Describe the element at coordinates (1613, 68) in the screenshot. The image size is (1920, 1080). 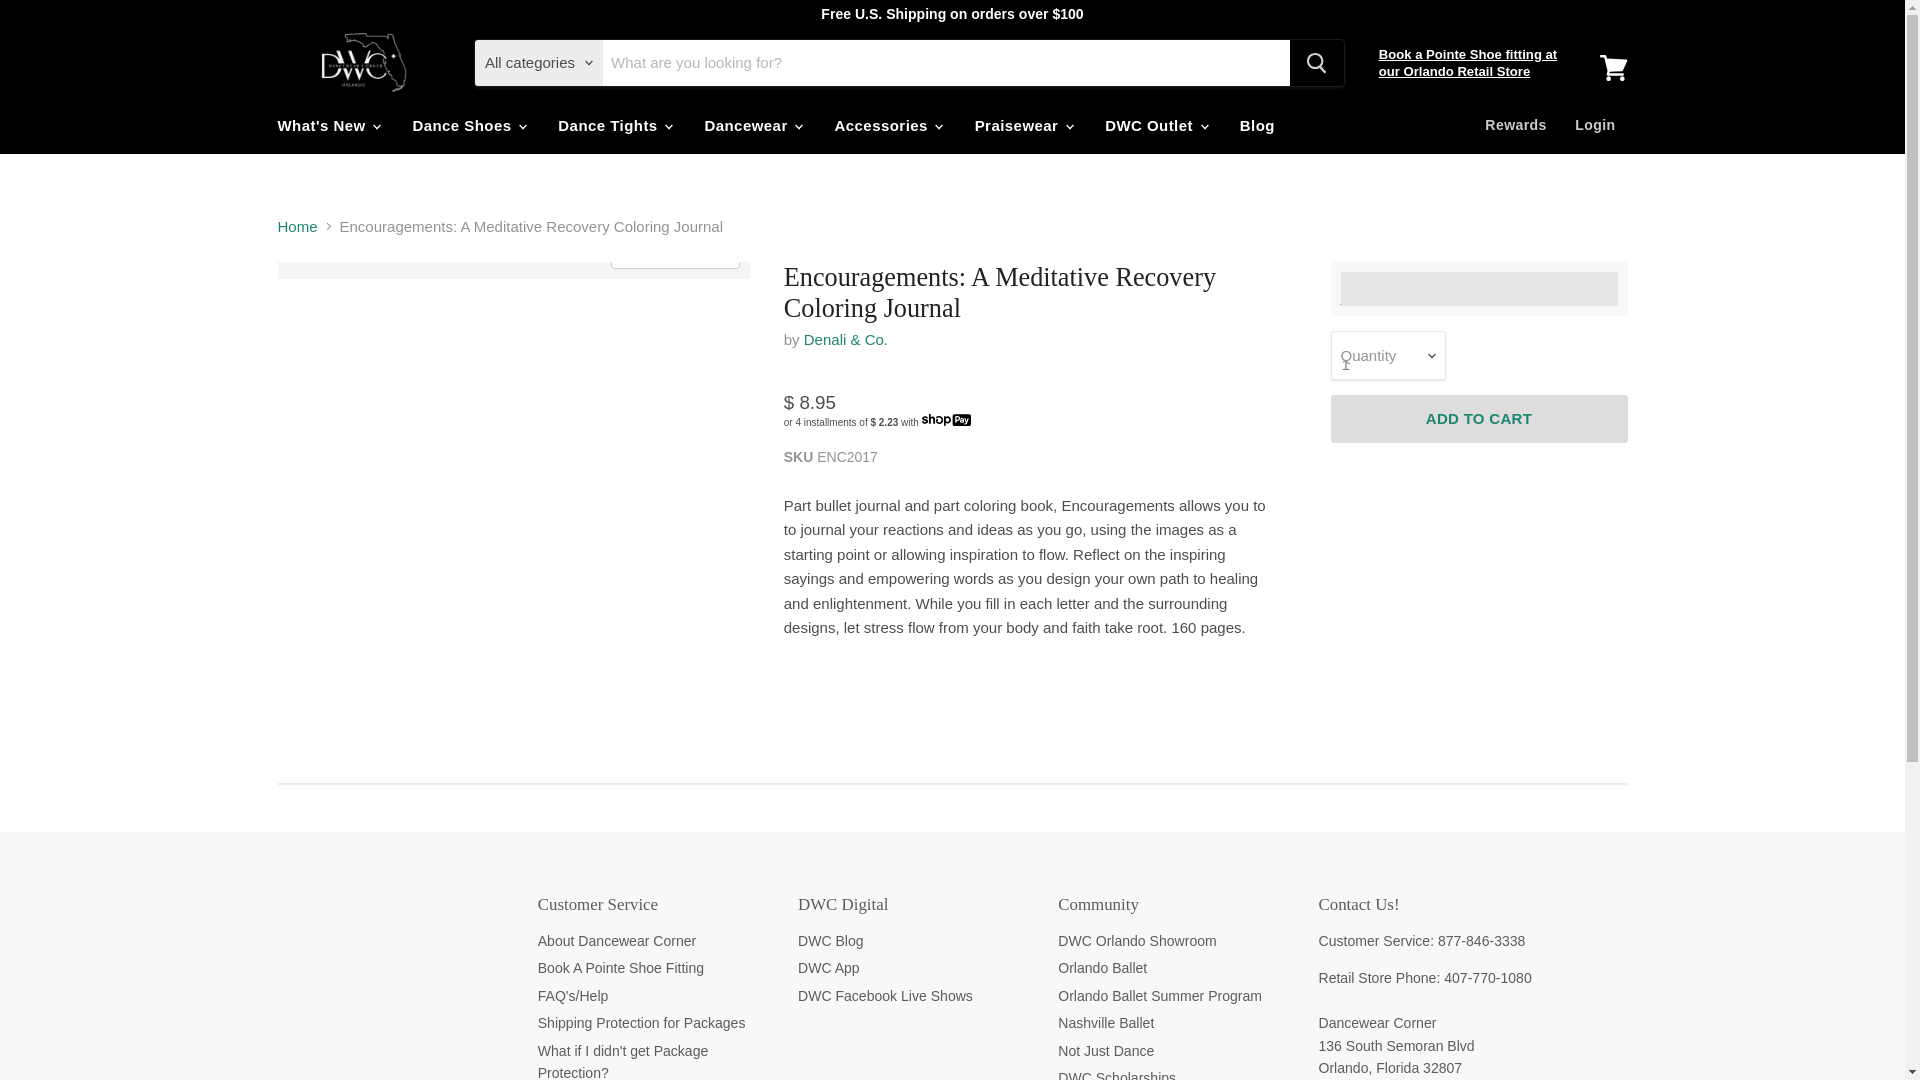
I see `View cart` at that location.